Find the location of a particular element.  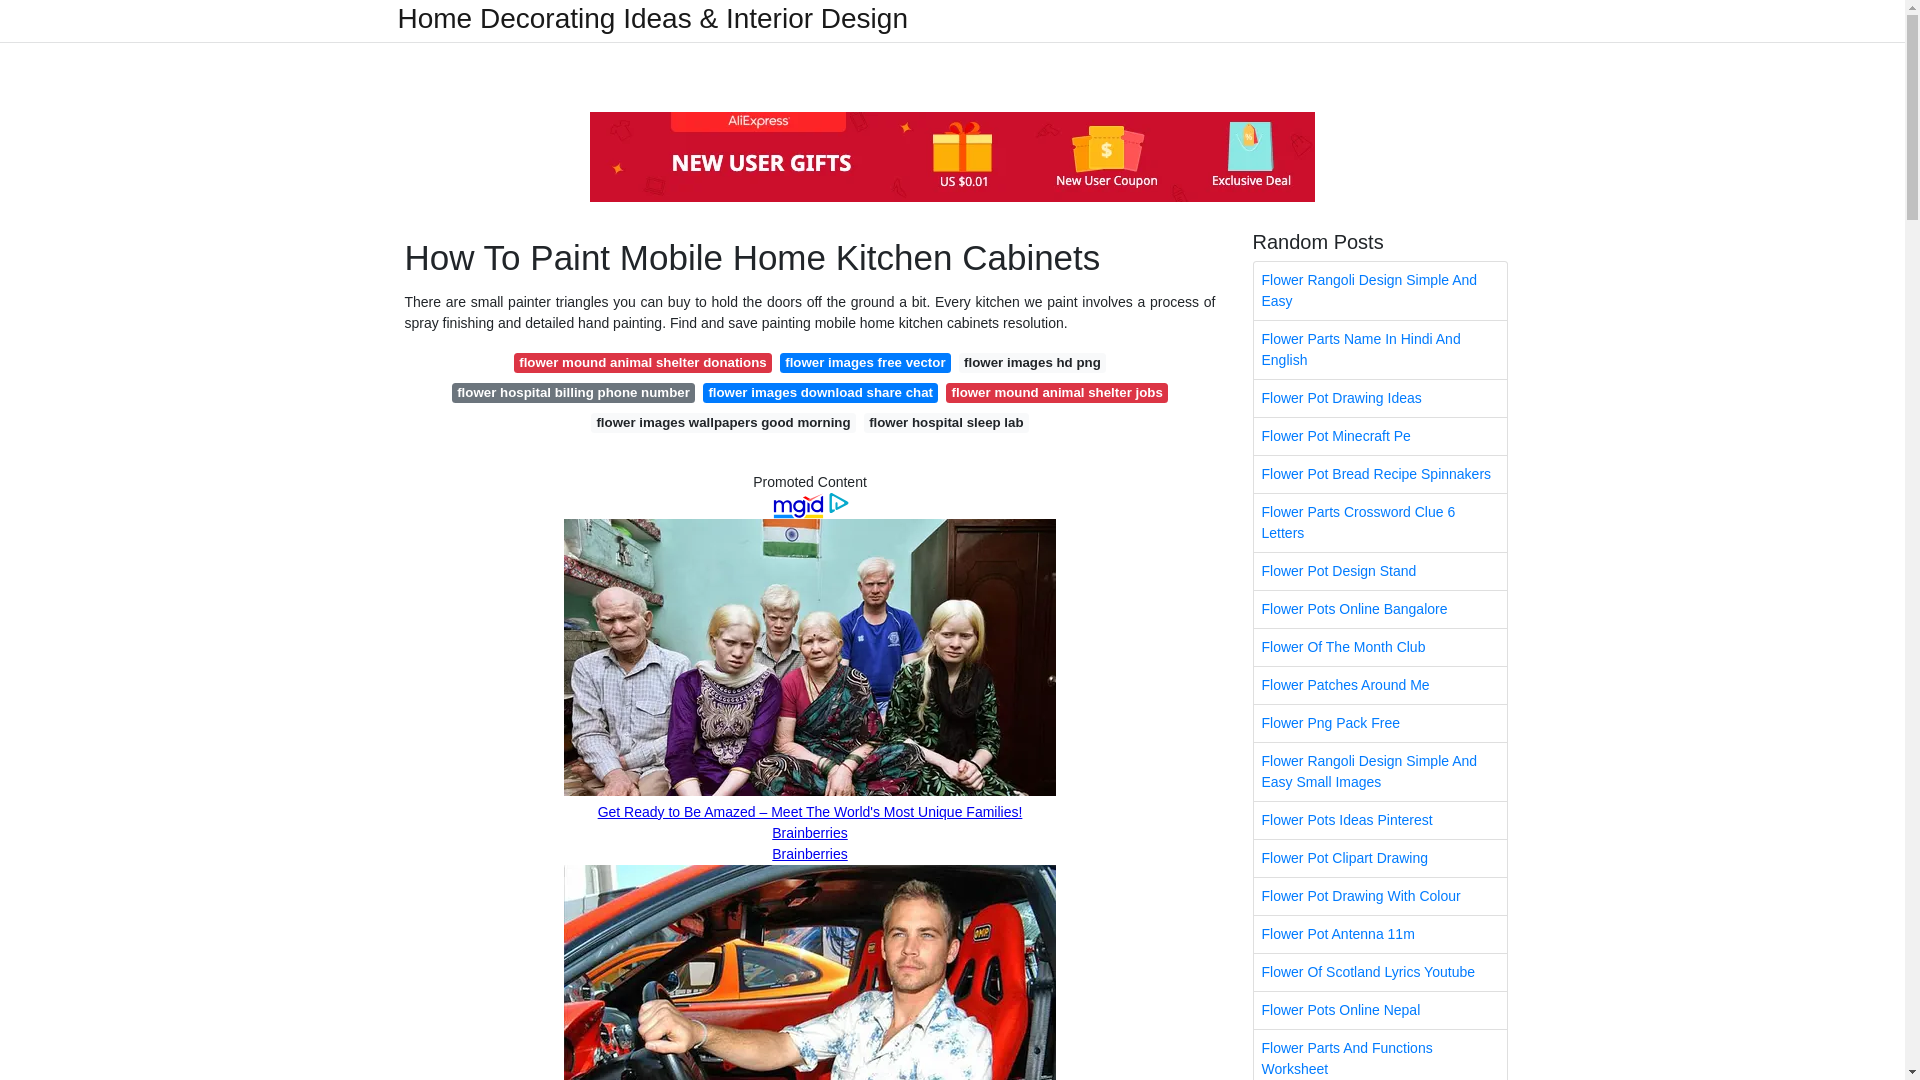

Flower Parts Name In Hindi And English is located at coordinates (1380, 350).